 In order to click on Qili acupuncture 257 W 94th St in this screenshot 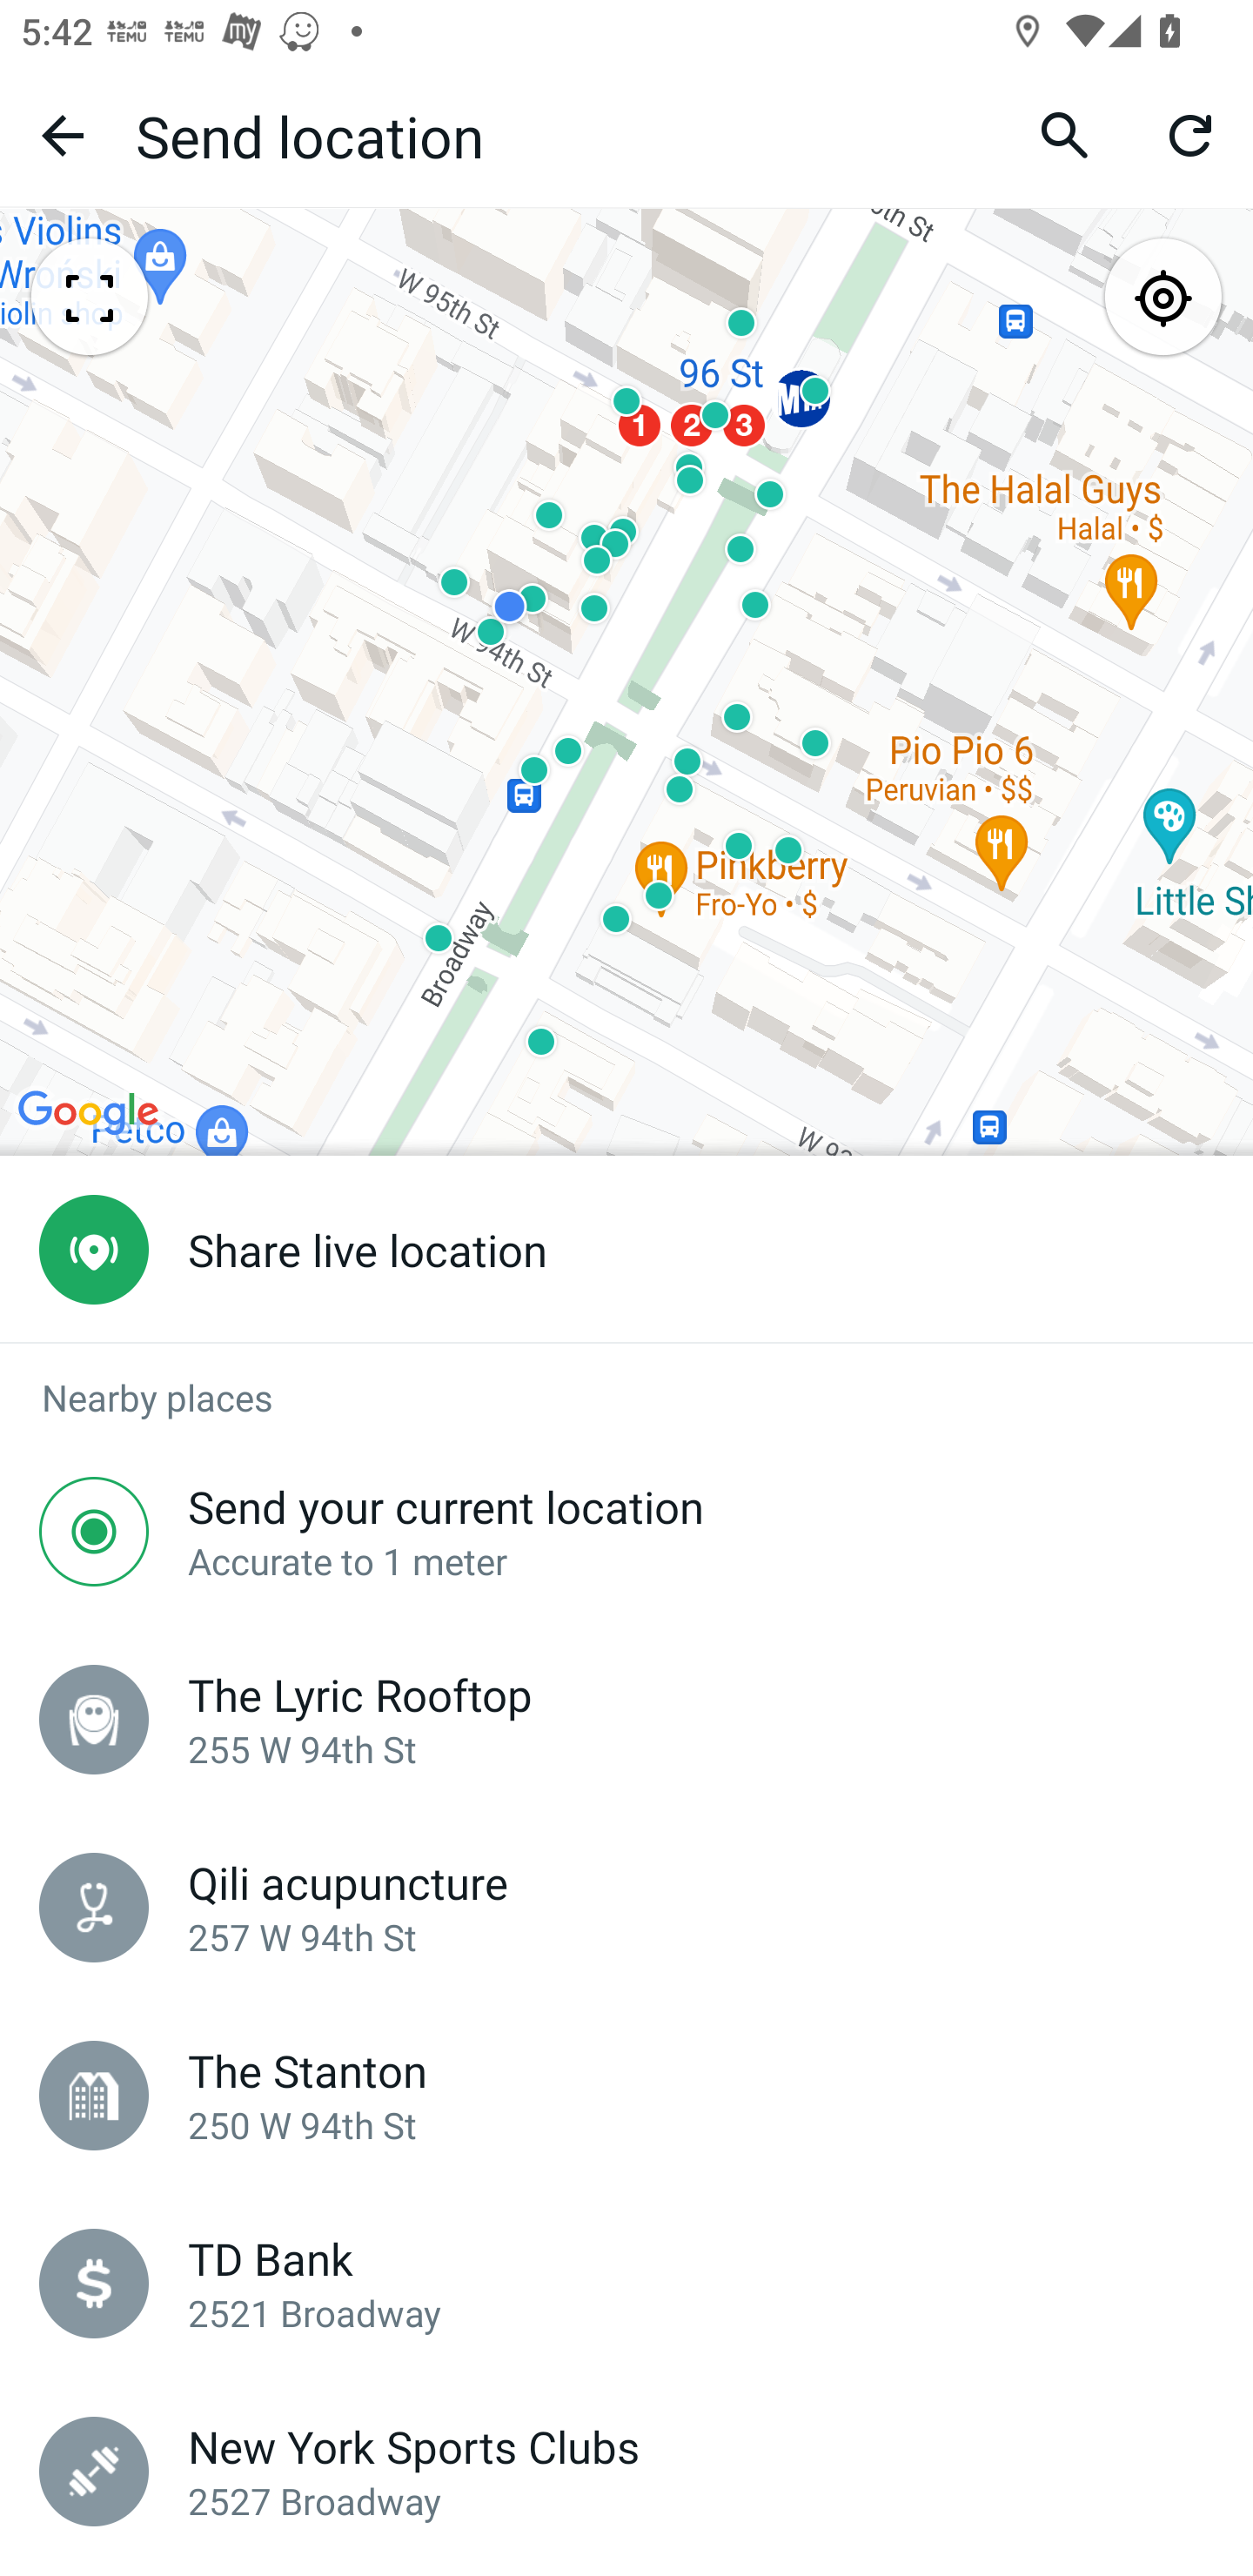, I will do `click(626, 1907)`.